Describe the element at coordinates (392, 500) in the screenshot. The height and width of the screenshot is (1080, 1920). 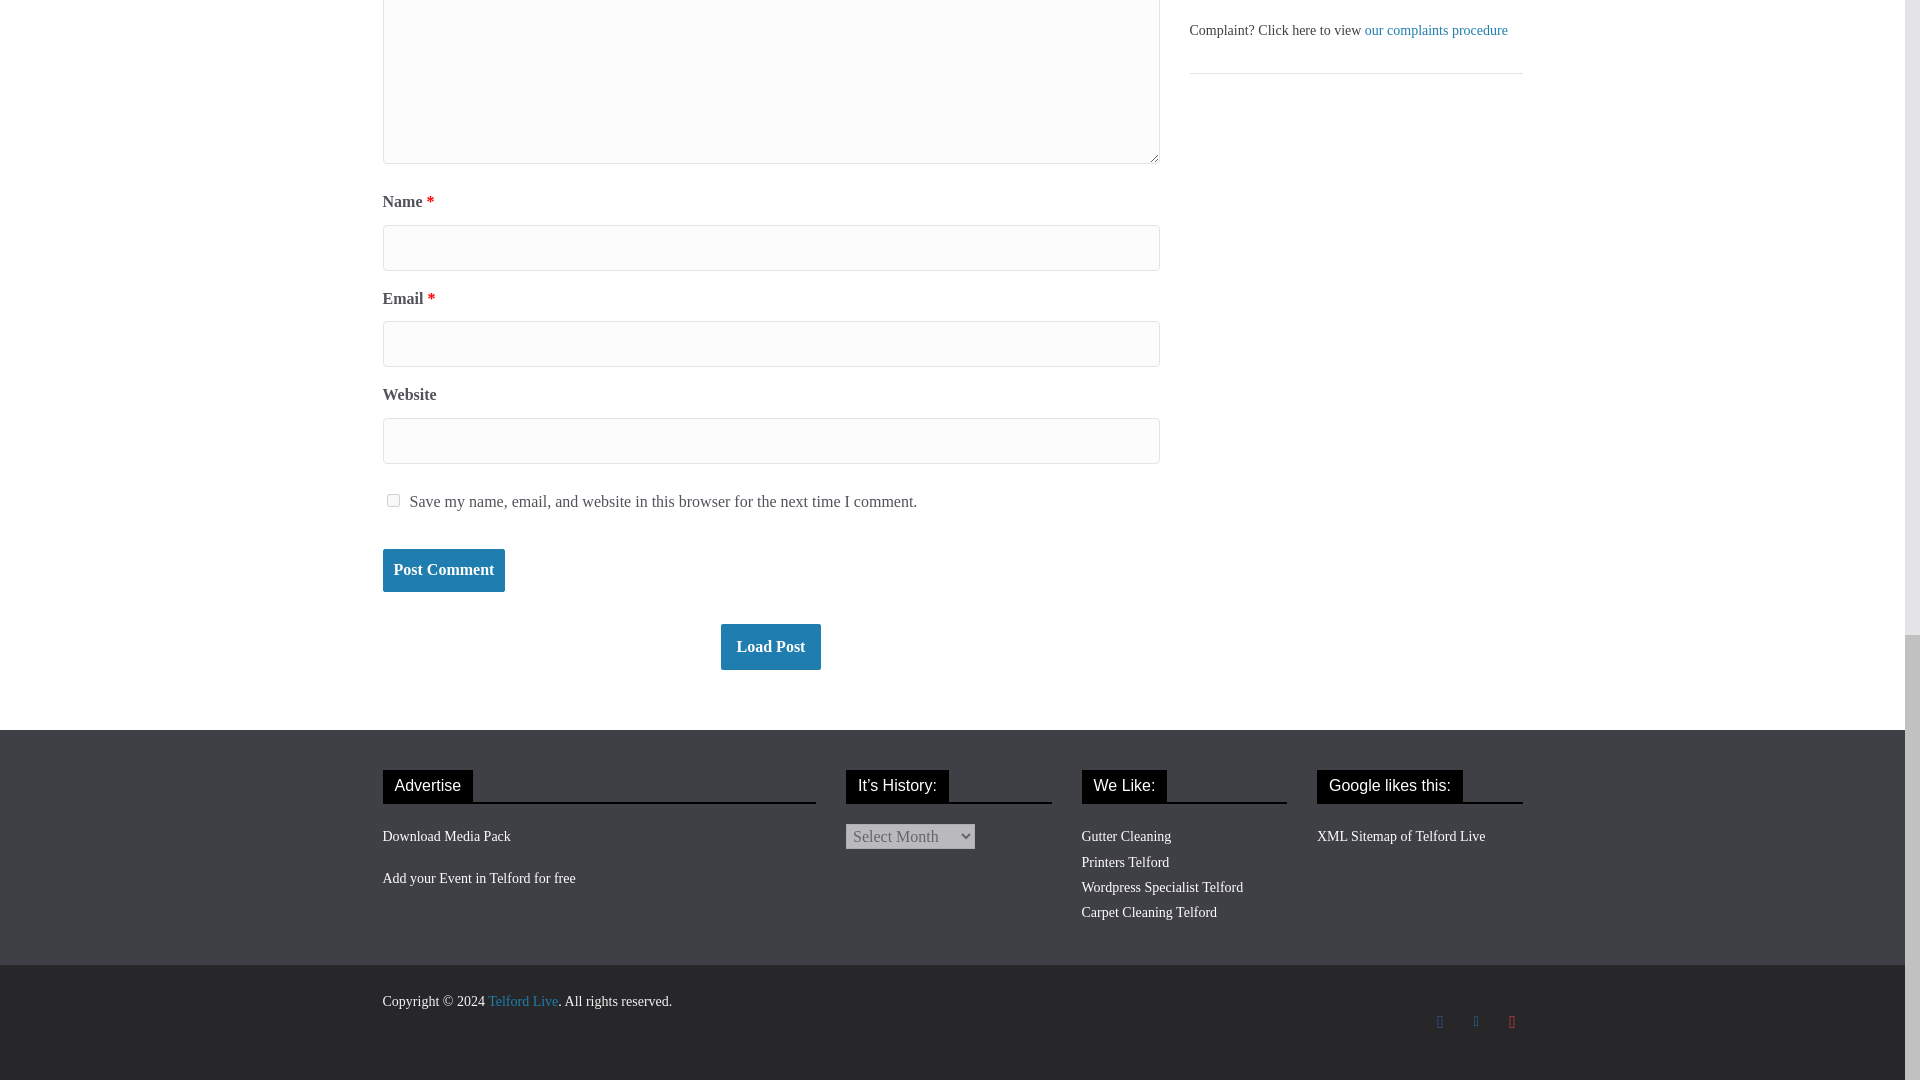
I see `yes` at that location.